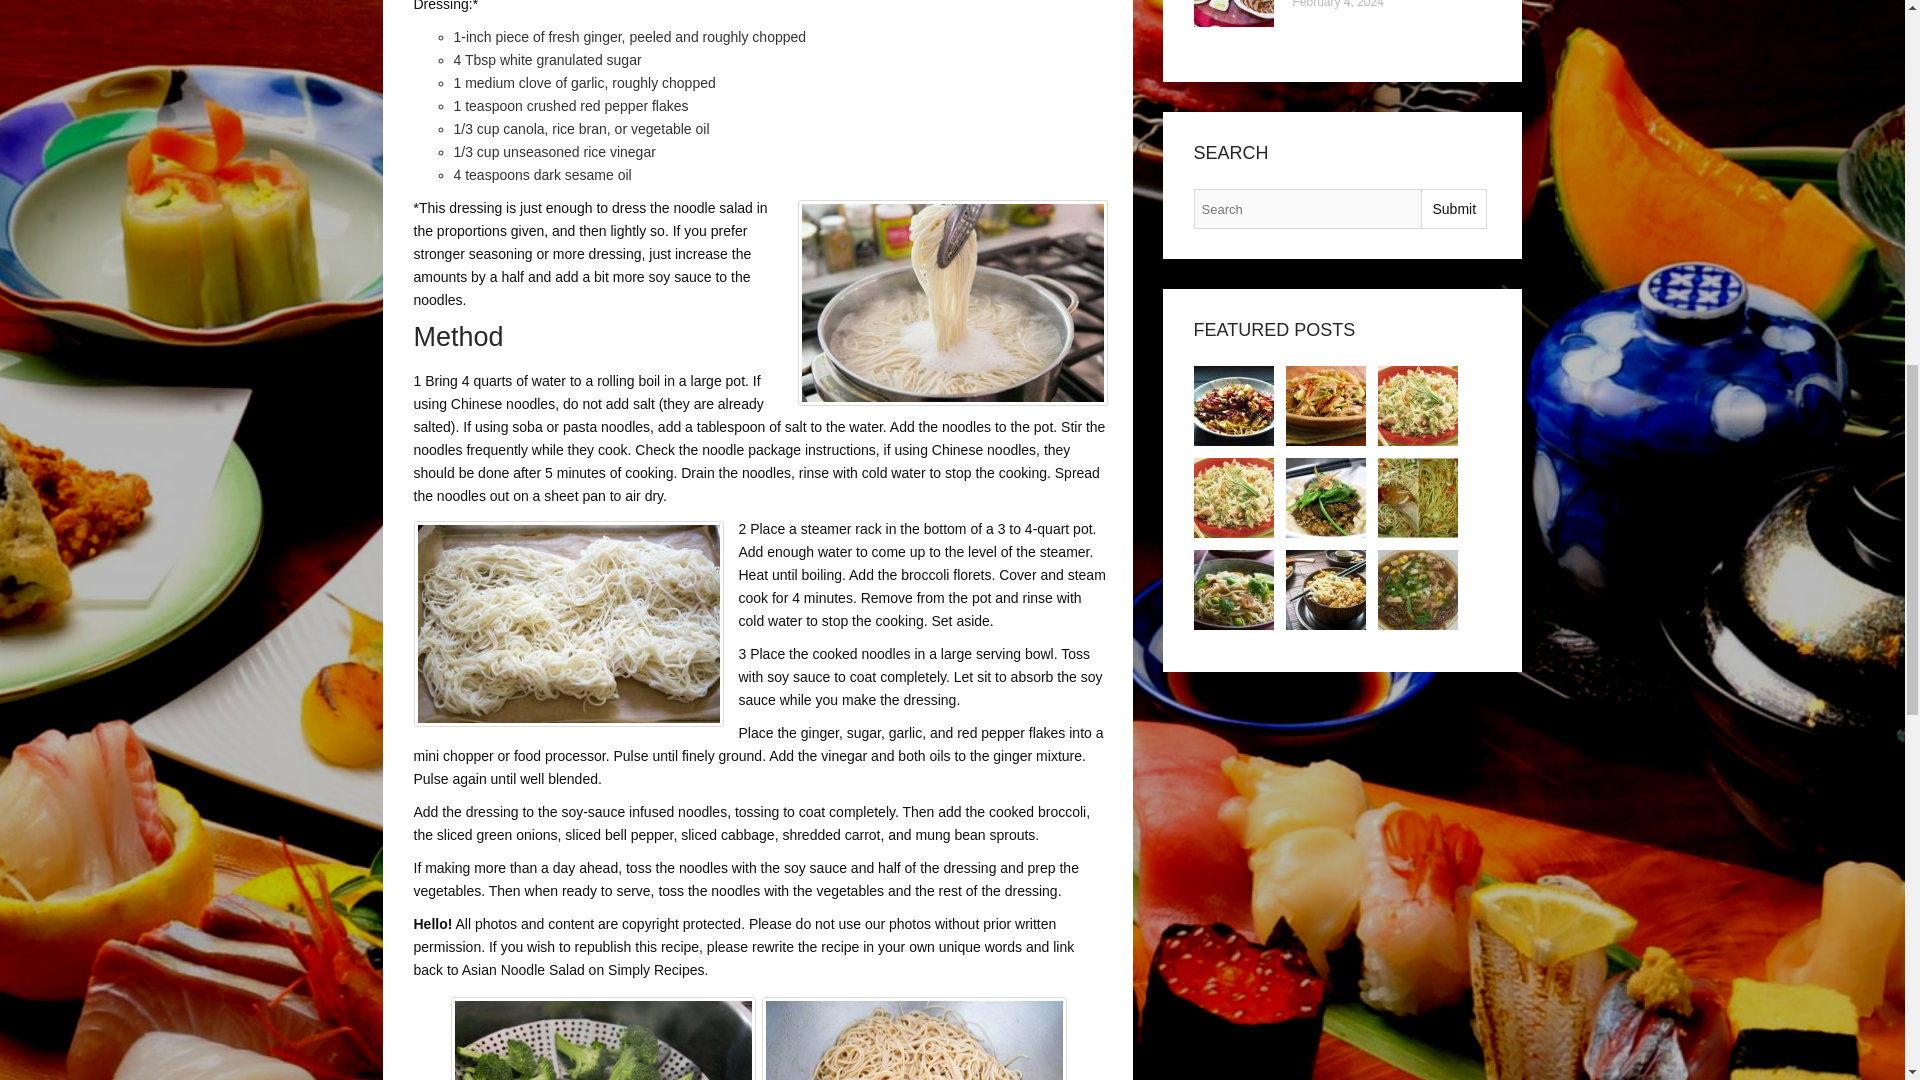 Image resolution: width=1920 pixels, height=1080 pixels. I want to click on Chinese Noodle Salad recipe cold, so click(1234, 406).